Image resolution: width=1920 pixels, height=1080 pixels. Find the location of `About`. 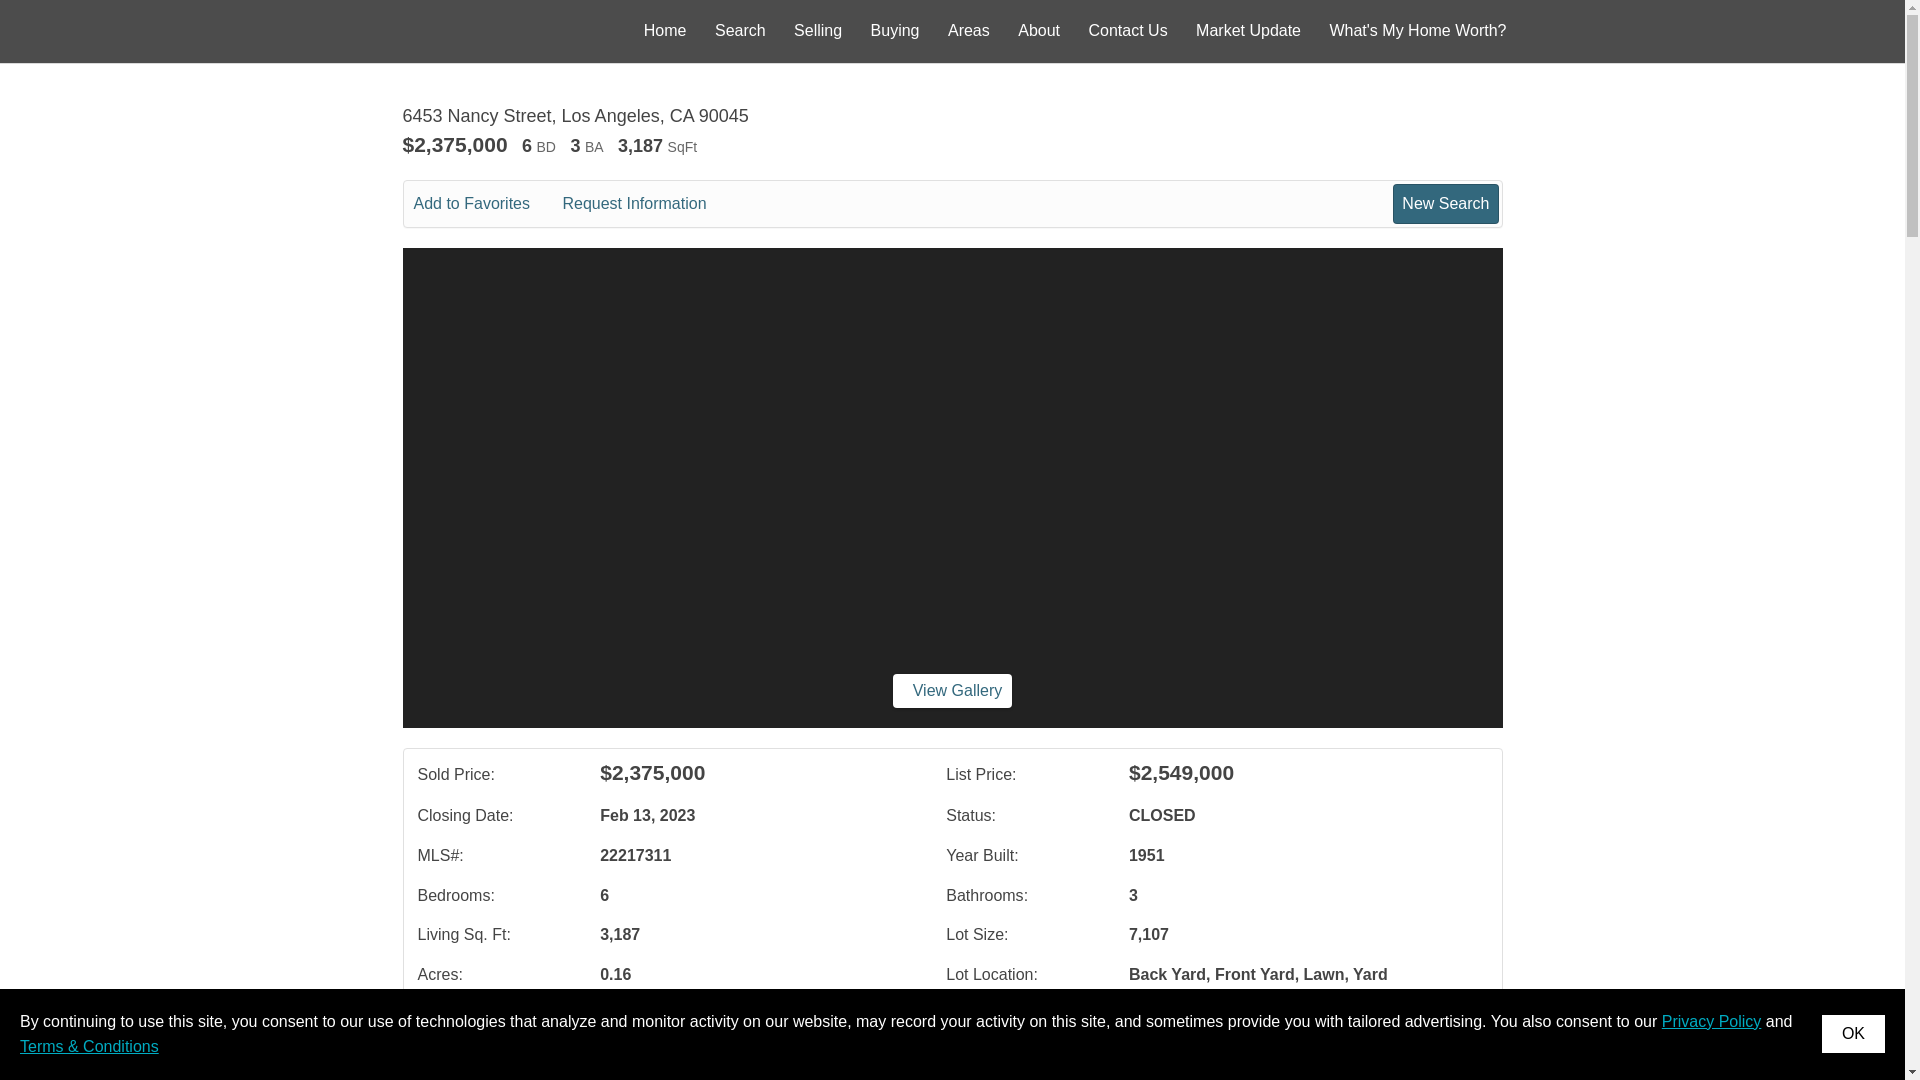

About is located at coordinates (1038, 30).